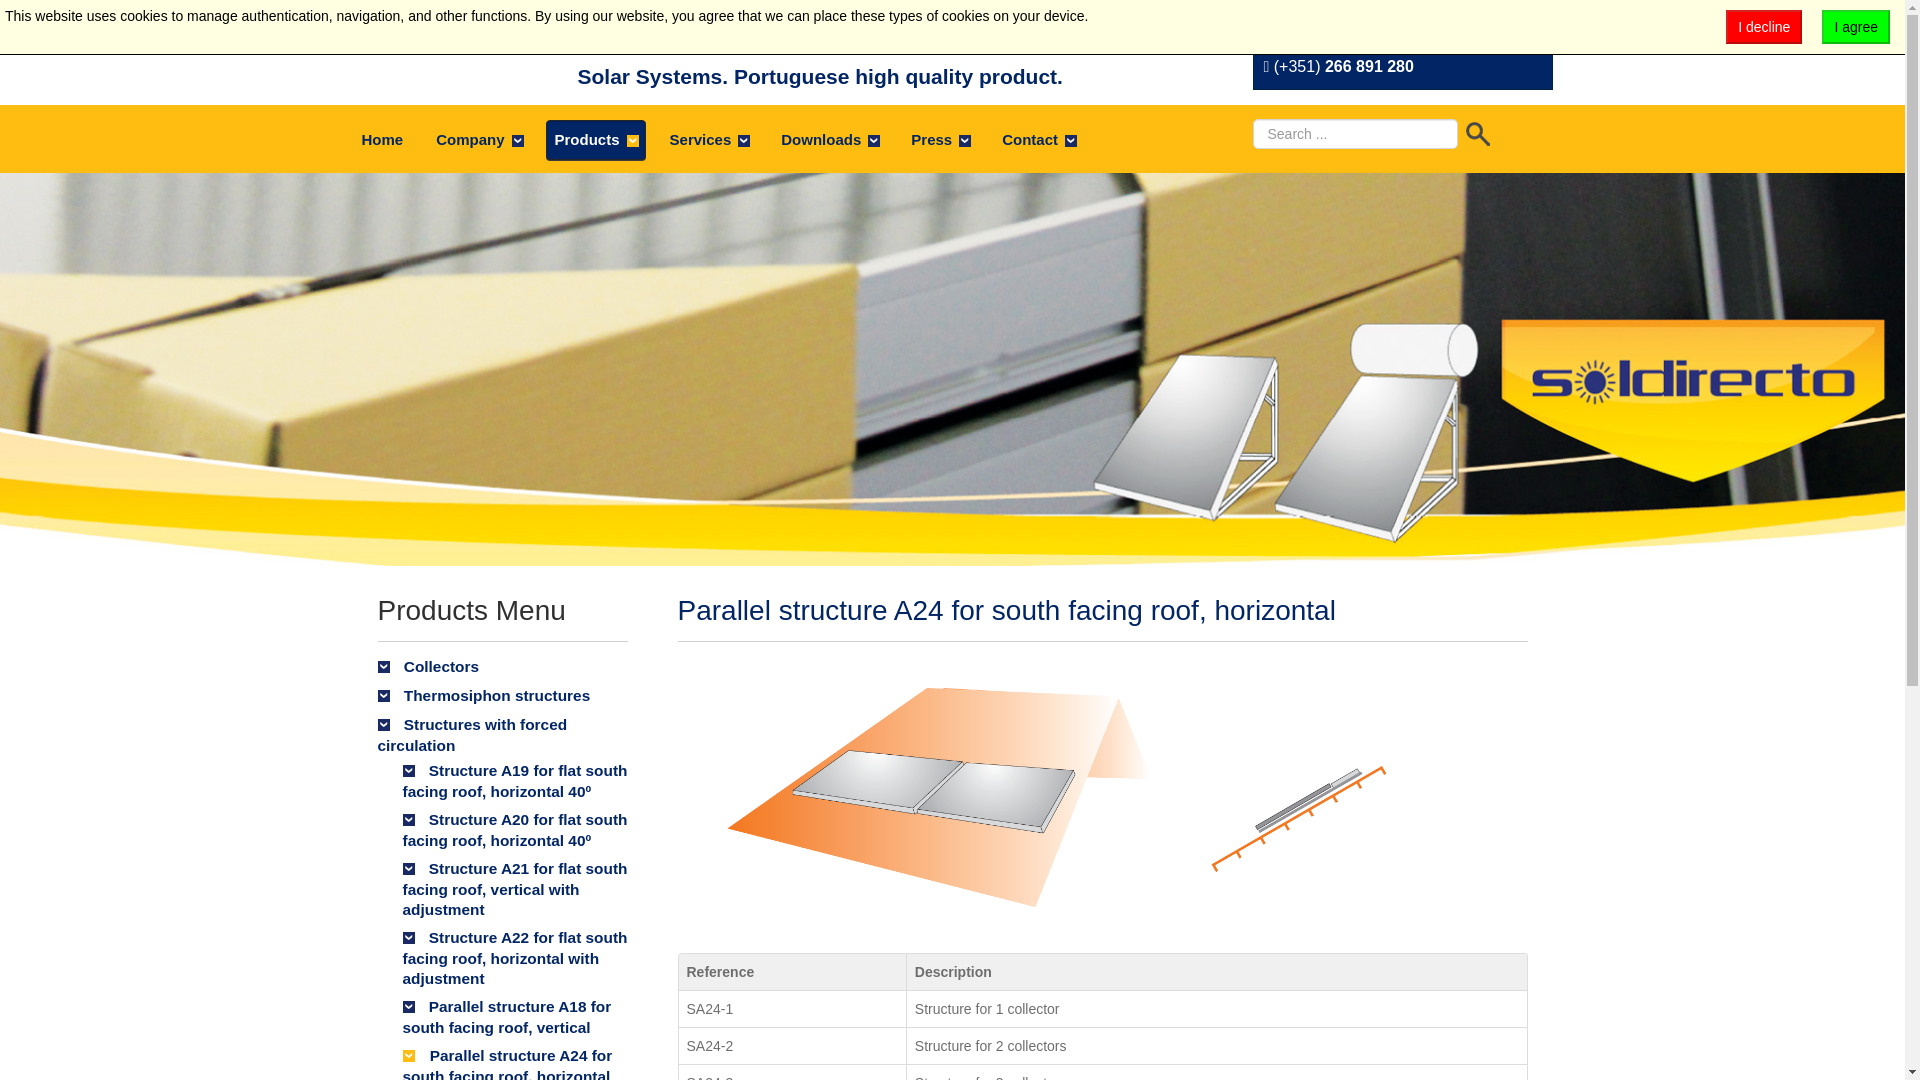 The width and height of the screenshot is (1920, 1080). I want to click on Company, so click(478, 139).